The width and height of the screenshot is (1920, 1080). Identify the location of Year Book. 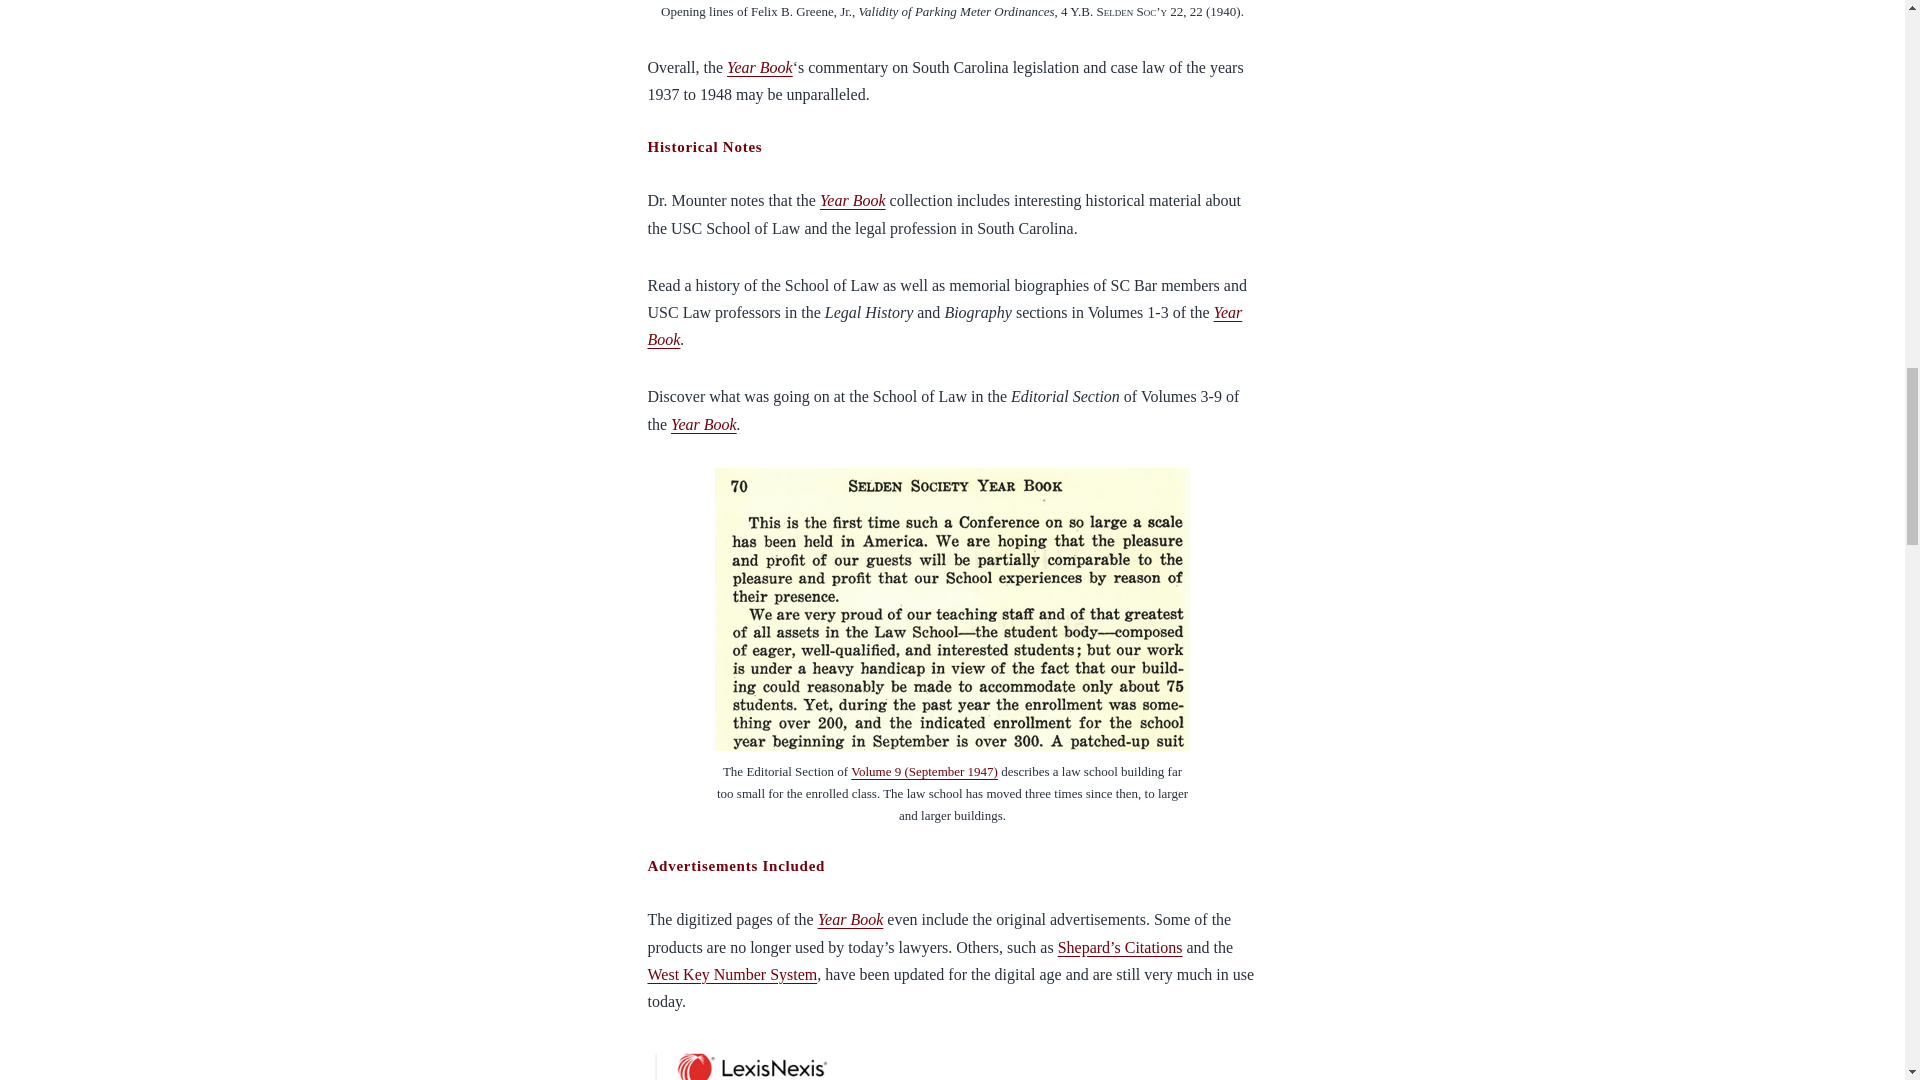
(704, 424).